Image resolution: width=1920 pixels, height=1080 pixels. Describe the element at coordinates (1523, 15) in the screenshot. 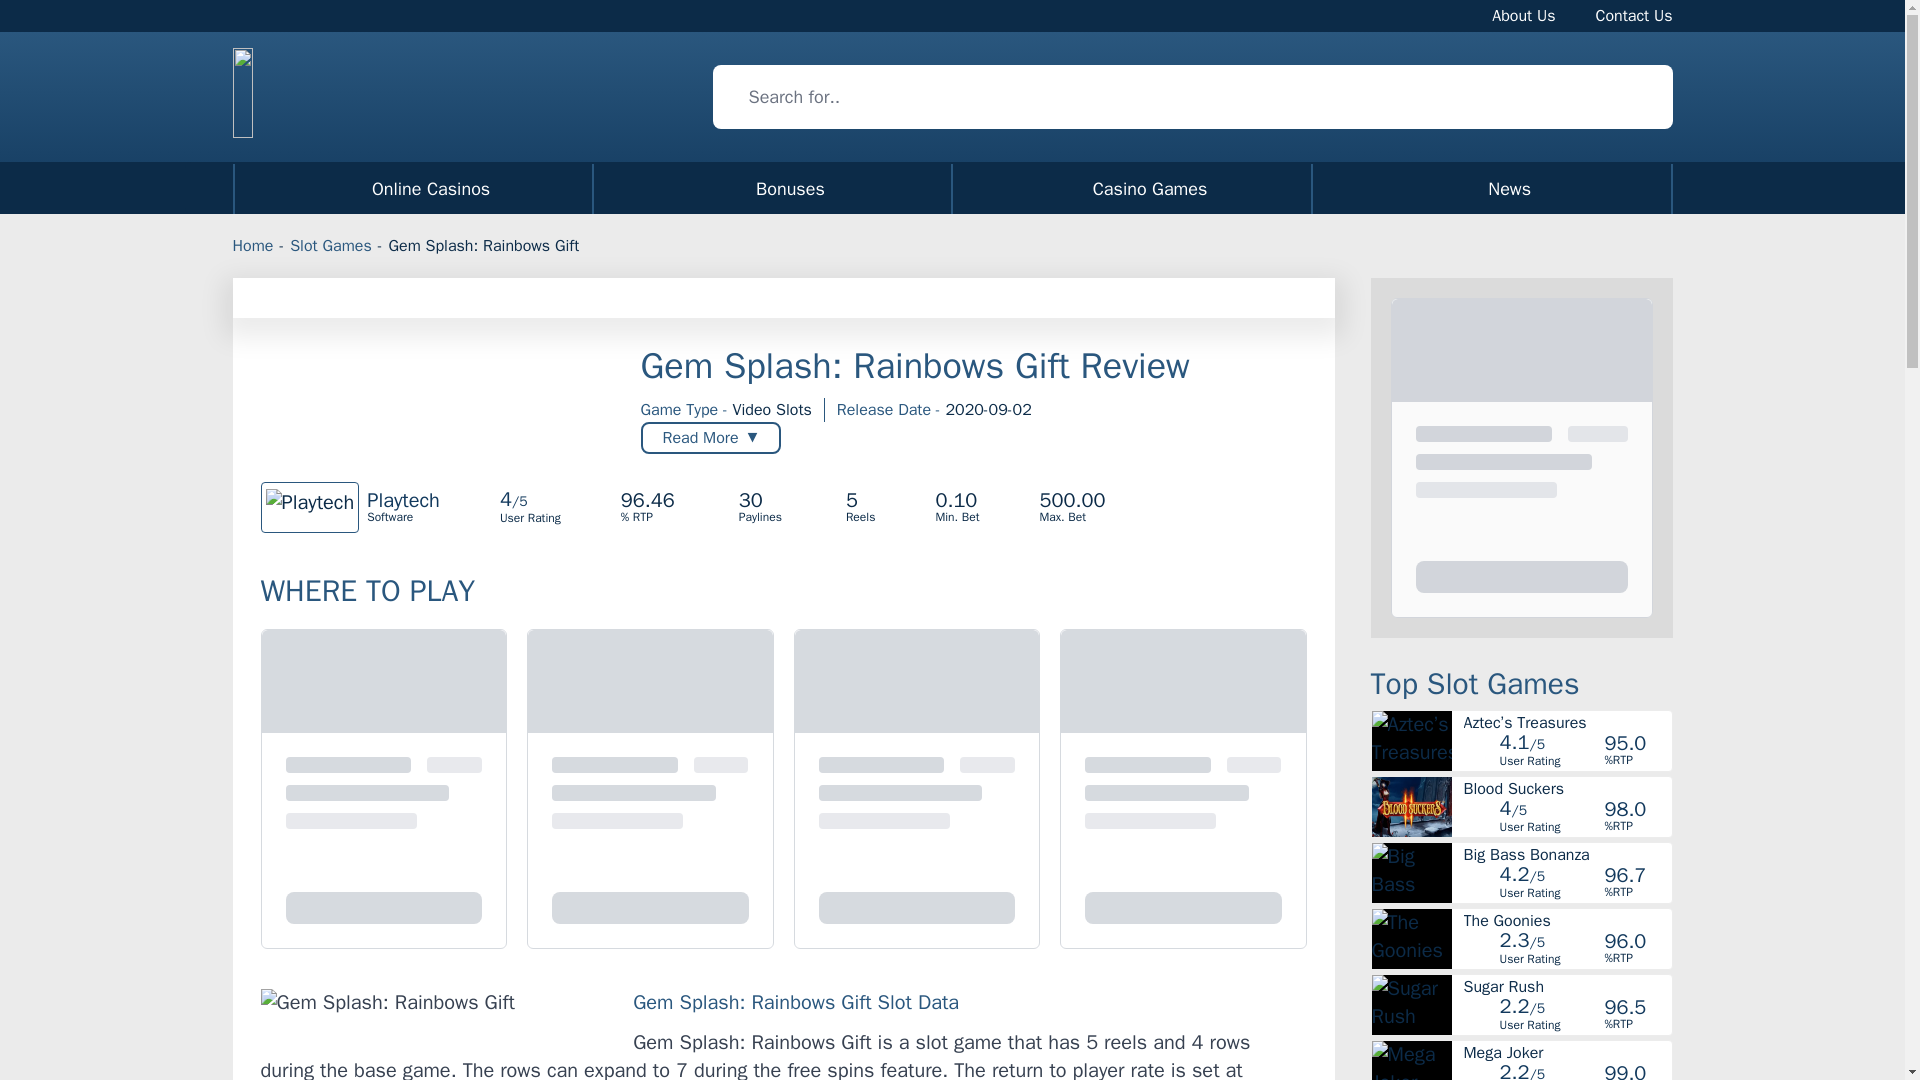

I see `The Goonies` at that location.